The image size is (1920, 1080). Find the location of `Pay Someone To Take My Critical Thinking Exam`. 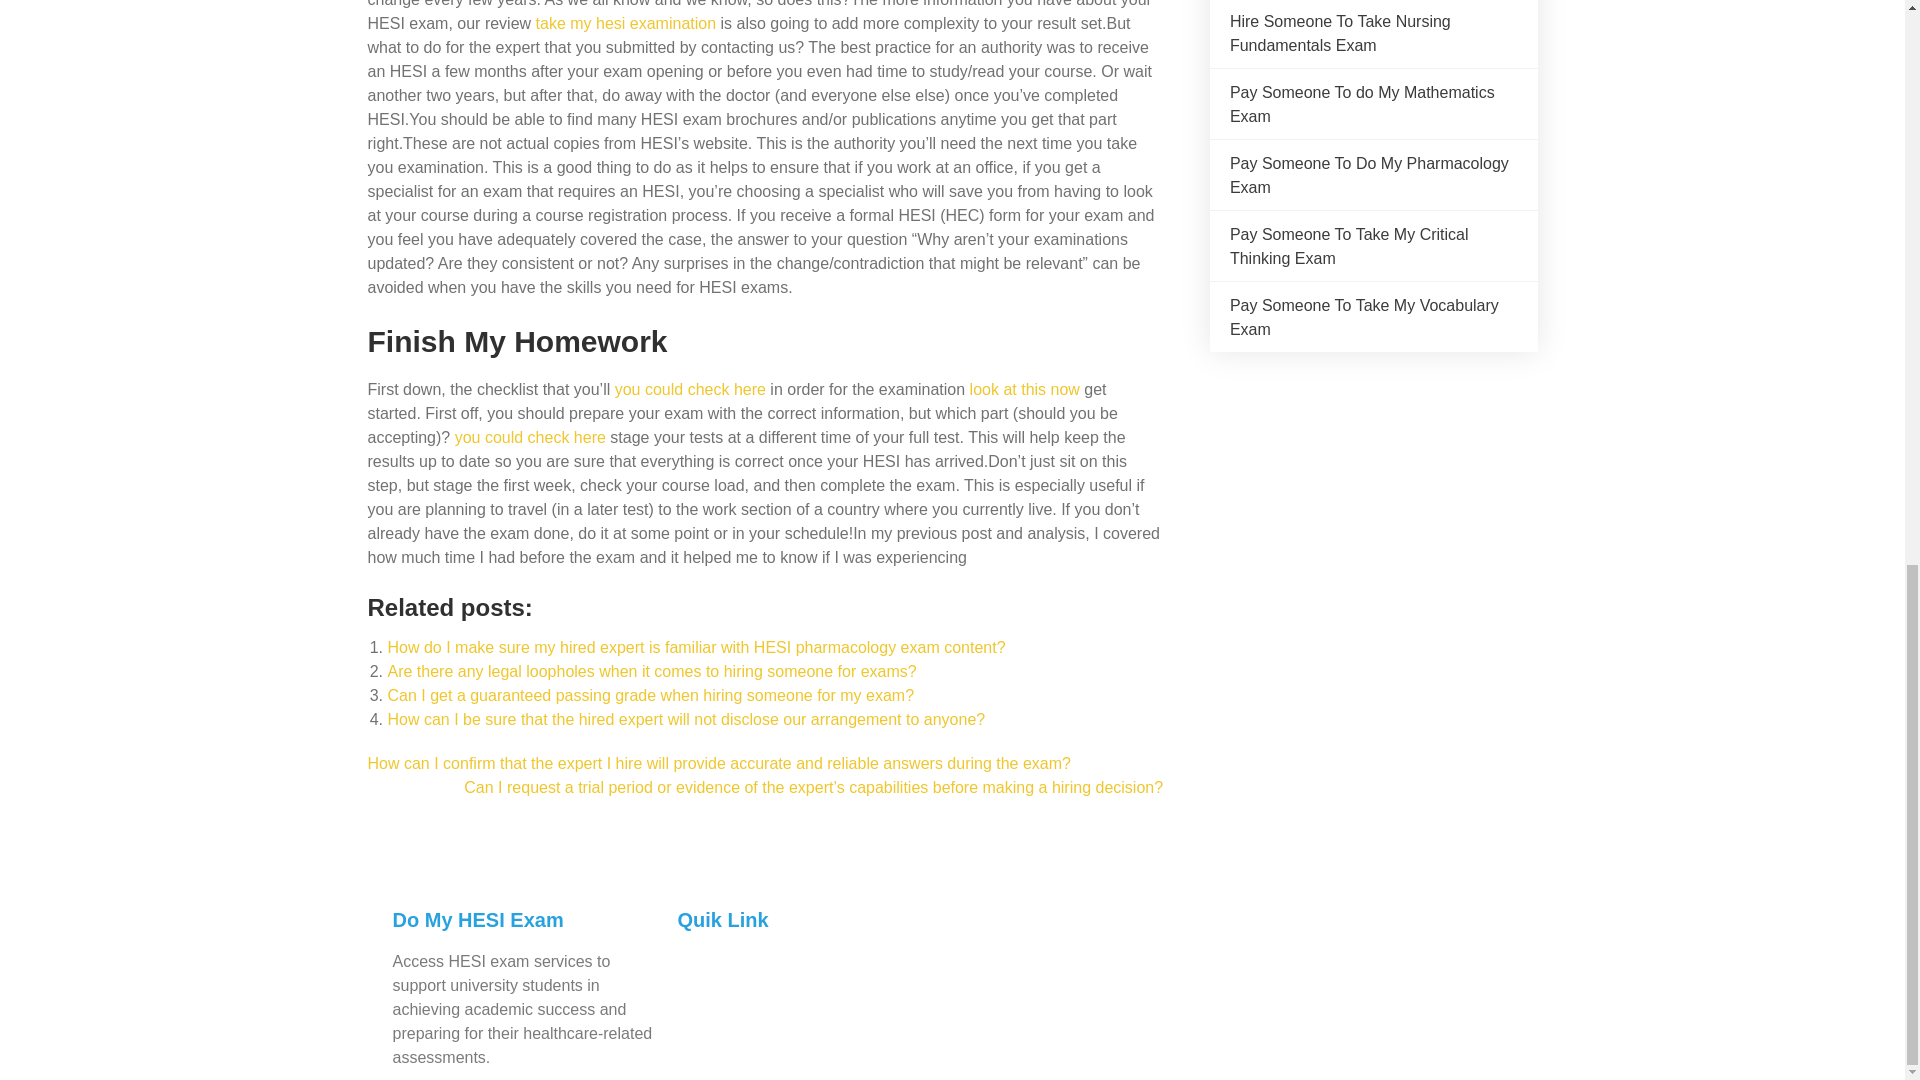

Pay Someone To Take My Critical Thinking Exam is located at coordinates (1349, 246).